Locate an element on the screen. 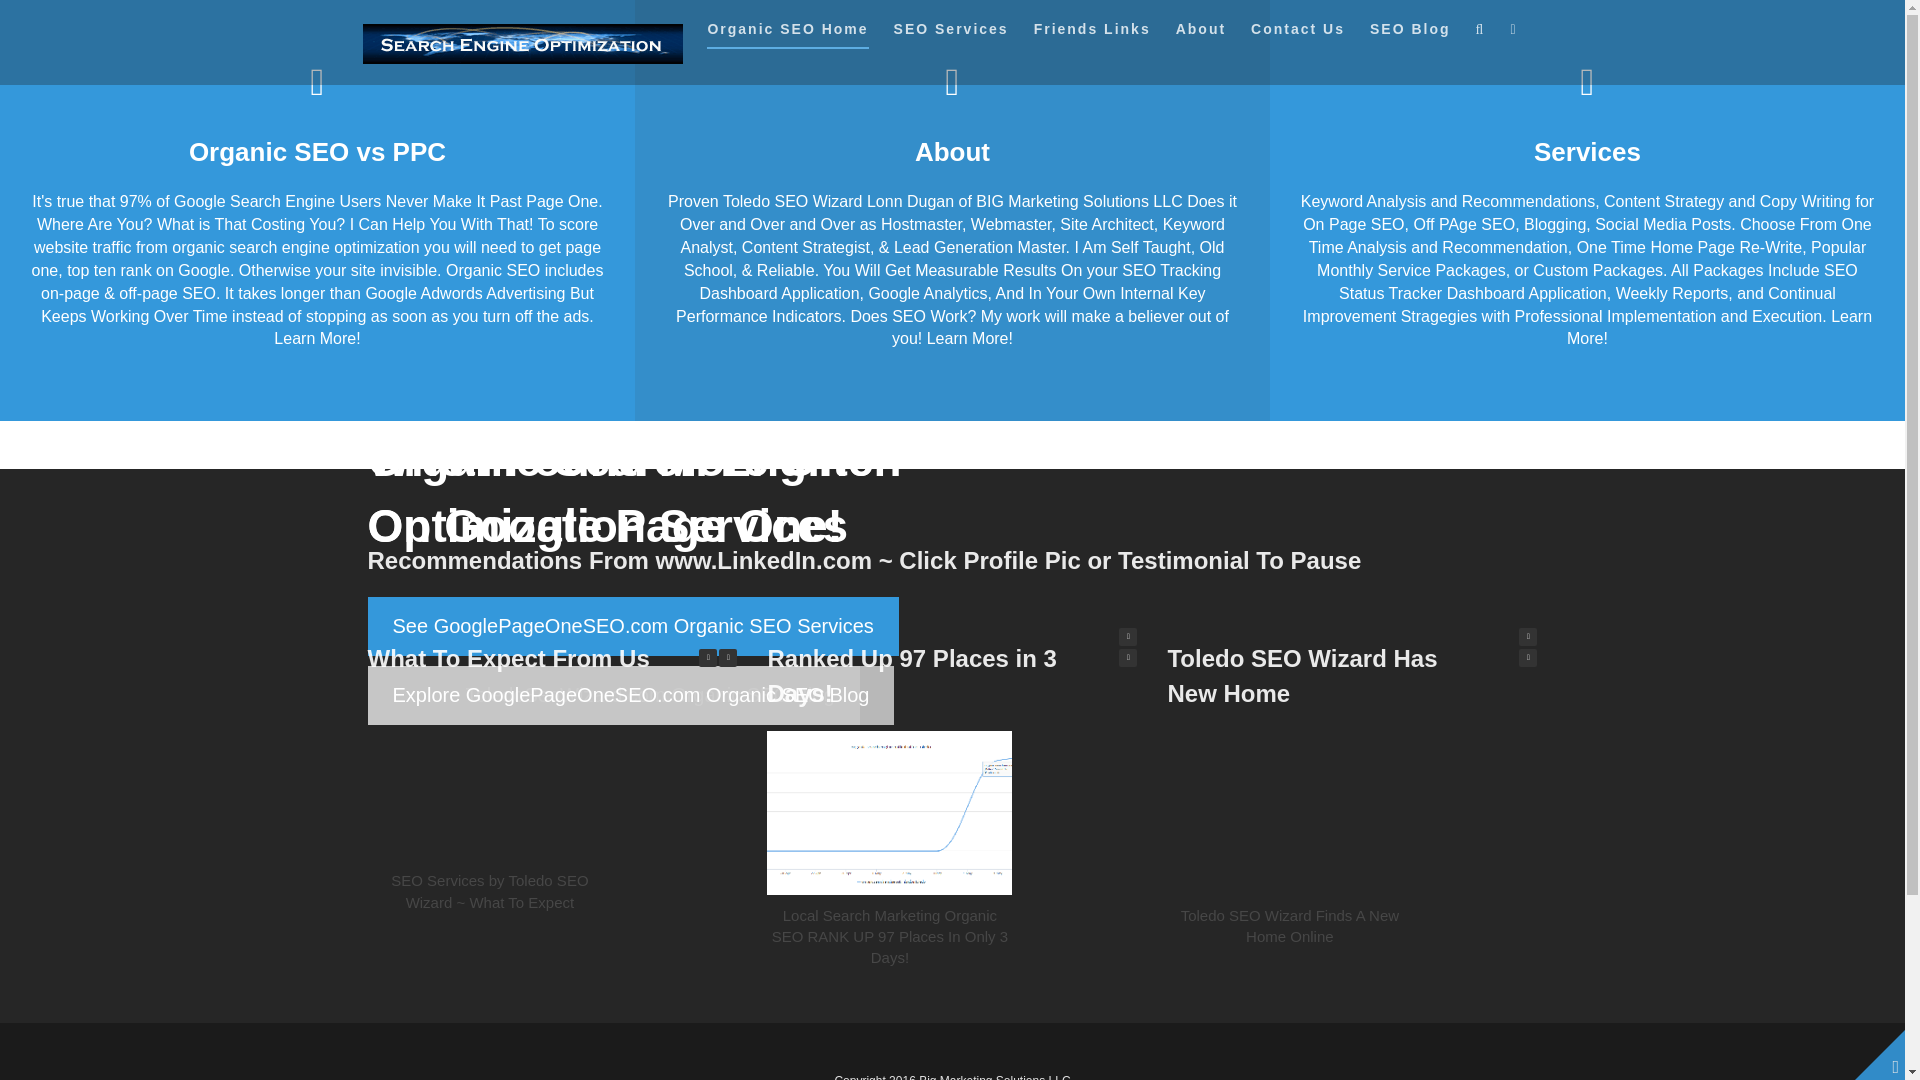  See GooglePageOne.com SEO Blog is located at coordinates (556, 626).